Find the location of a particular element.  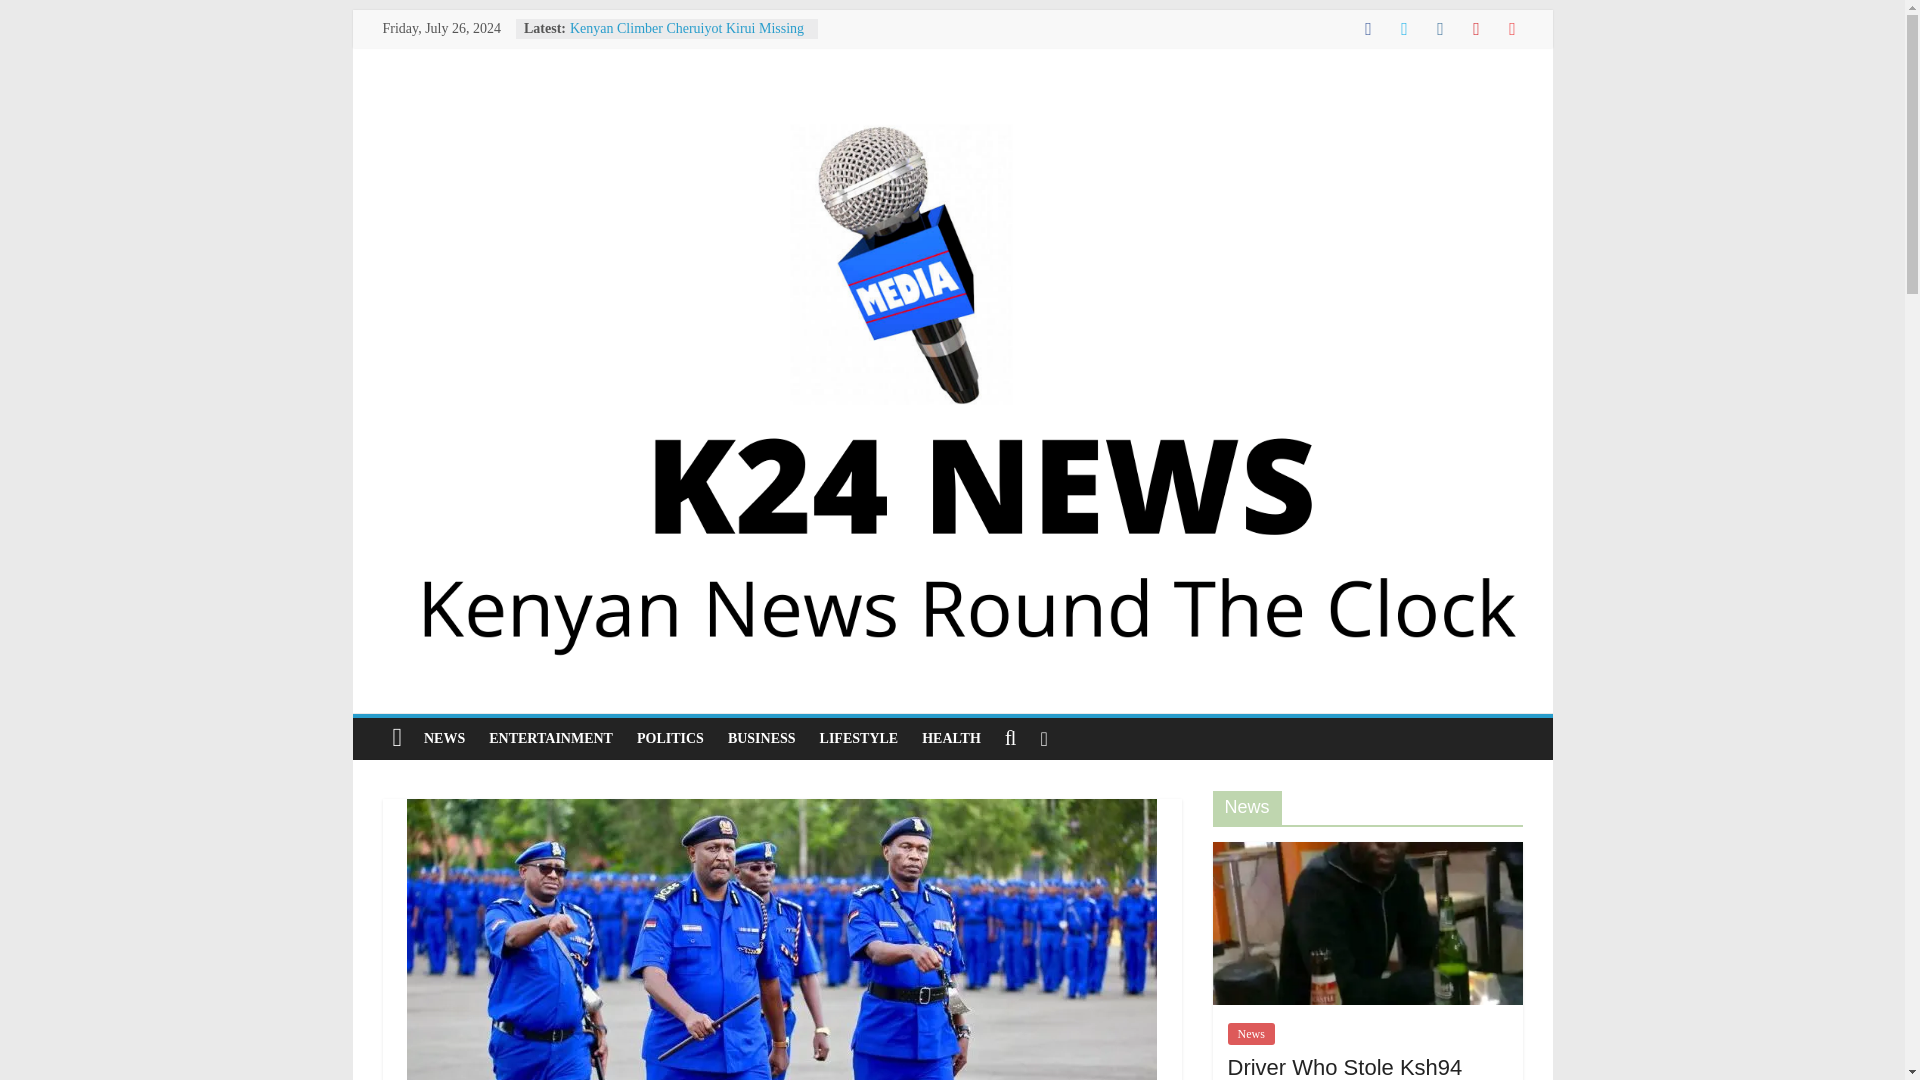

Kenyan Climber Cheruiyot Kirui Missing in Mt Everest is located at coordinates (687, 38).